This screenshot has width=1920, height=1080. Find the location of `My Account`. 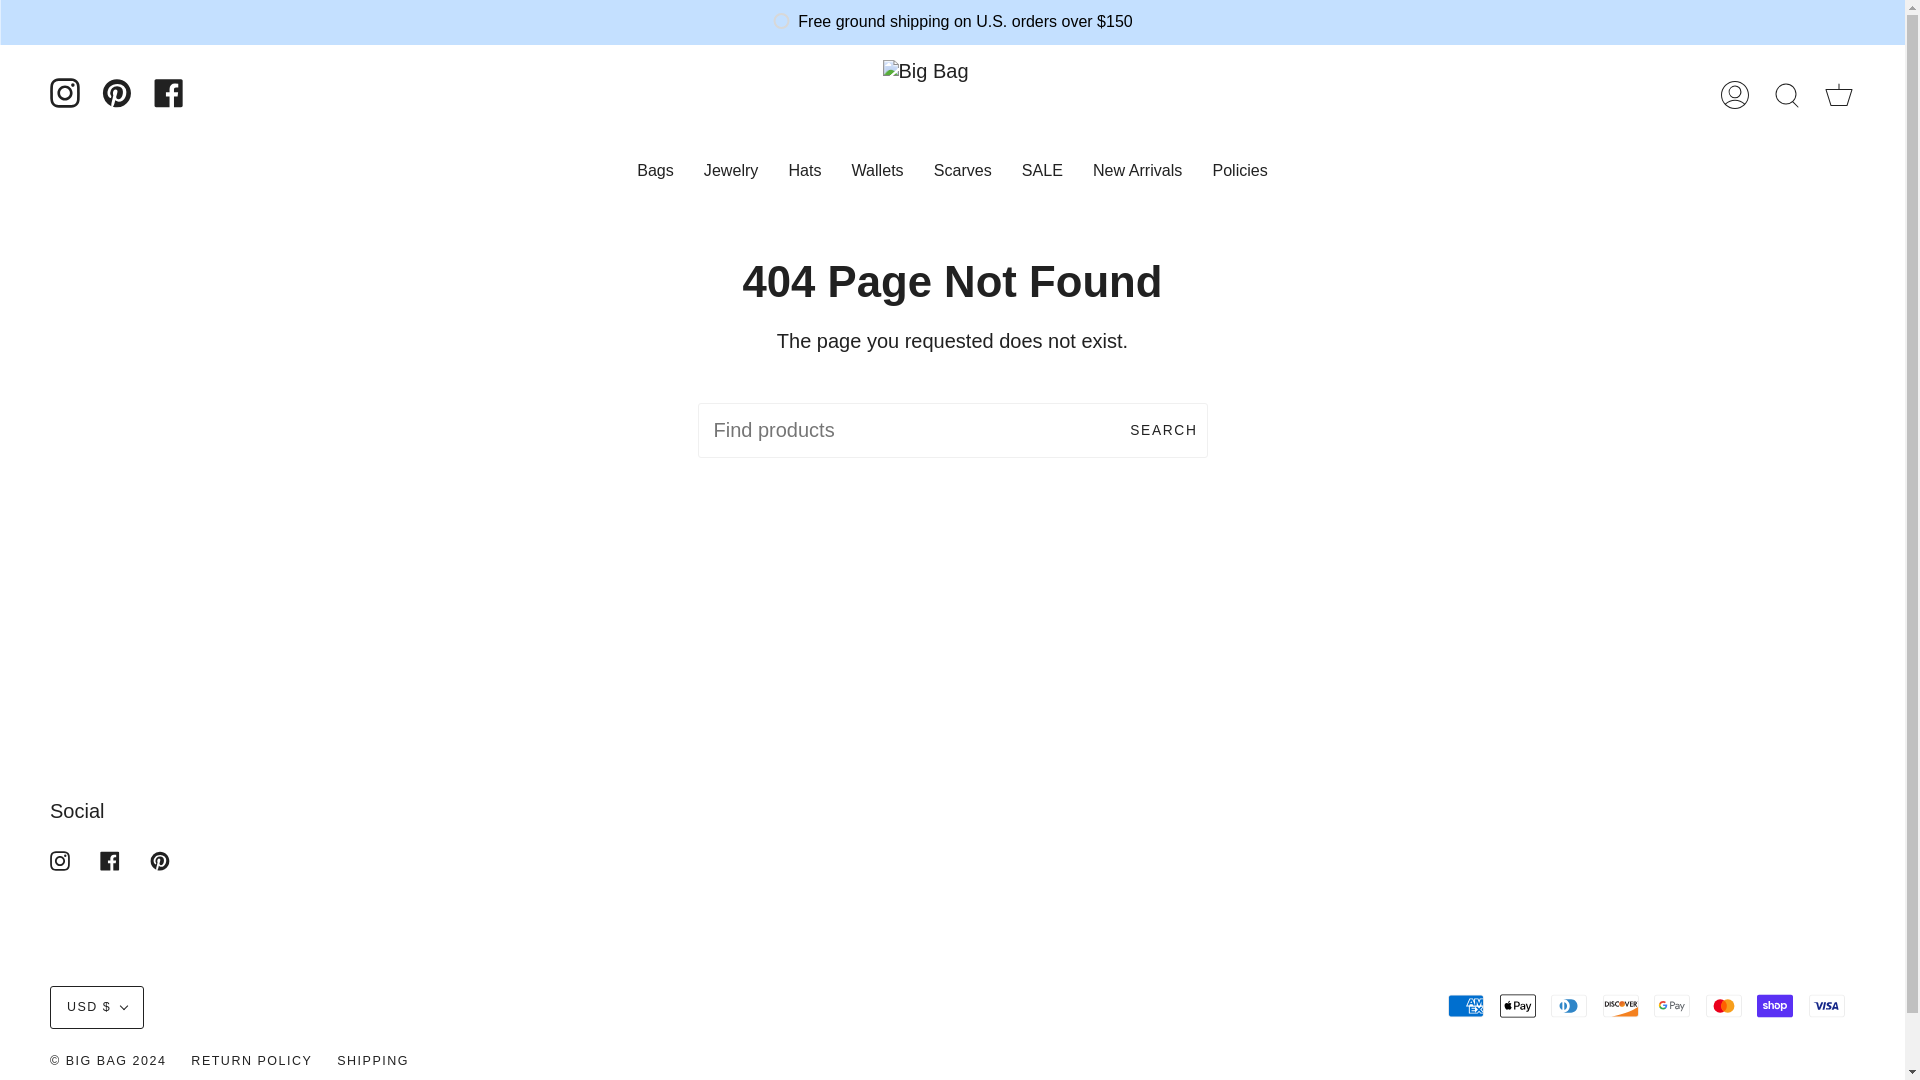

My Account is located at coordinates (1734, 94).